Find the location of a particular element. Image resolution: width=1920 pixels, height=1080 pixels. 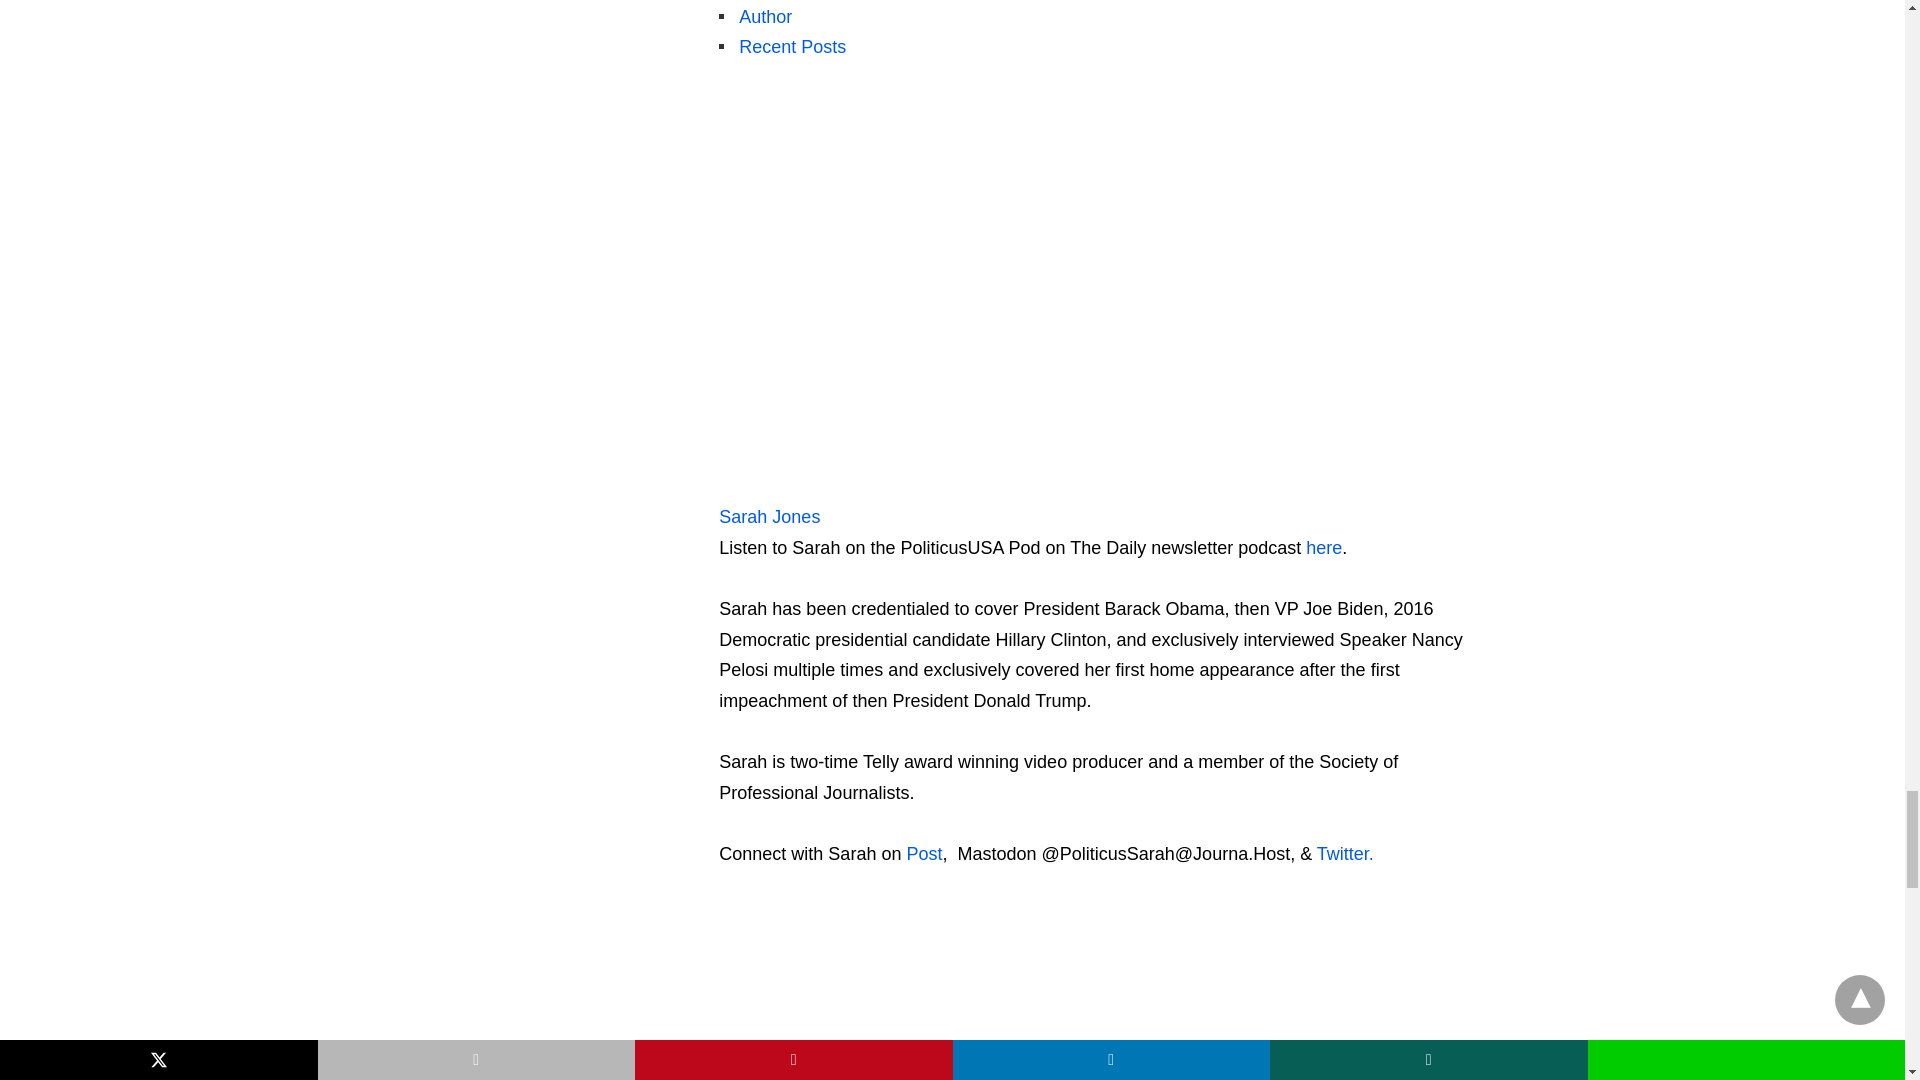

Twitter. is located at coordinates (1346, 854).